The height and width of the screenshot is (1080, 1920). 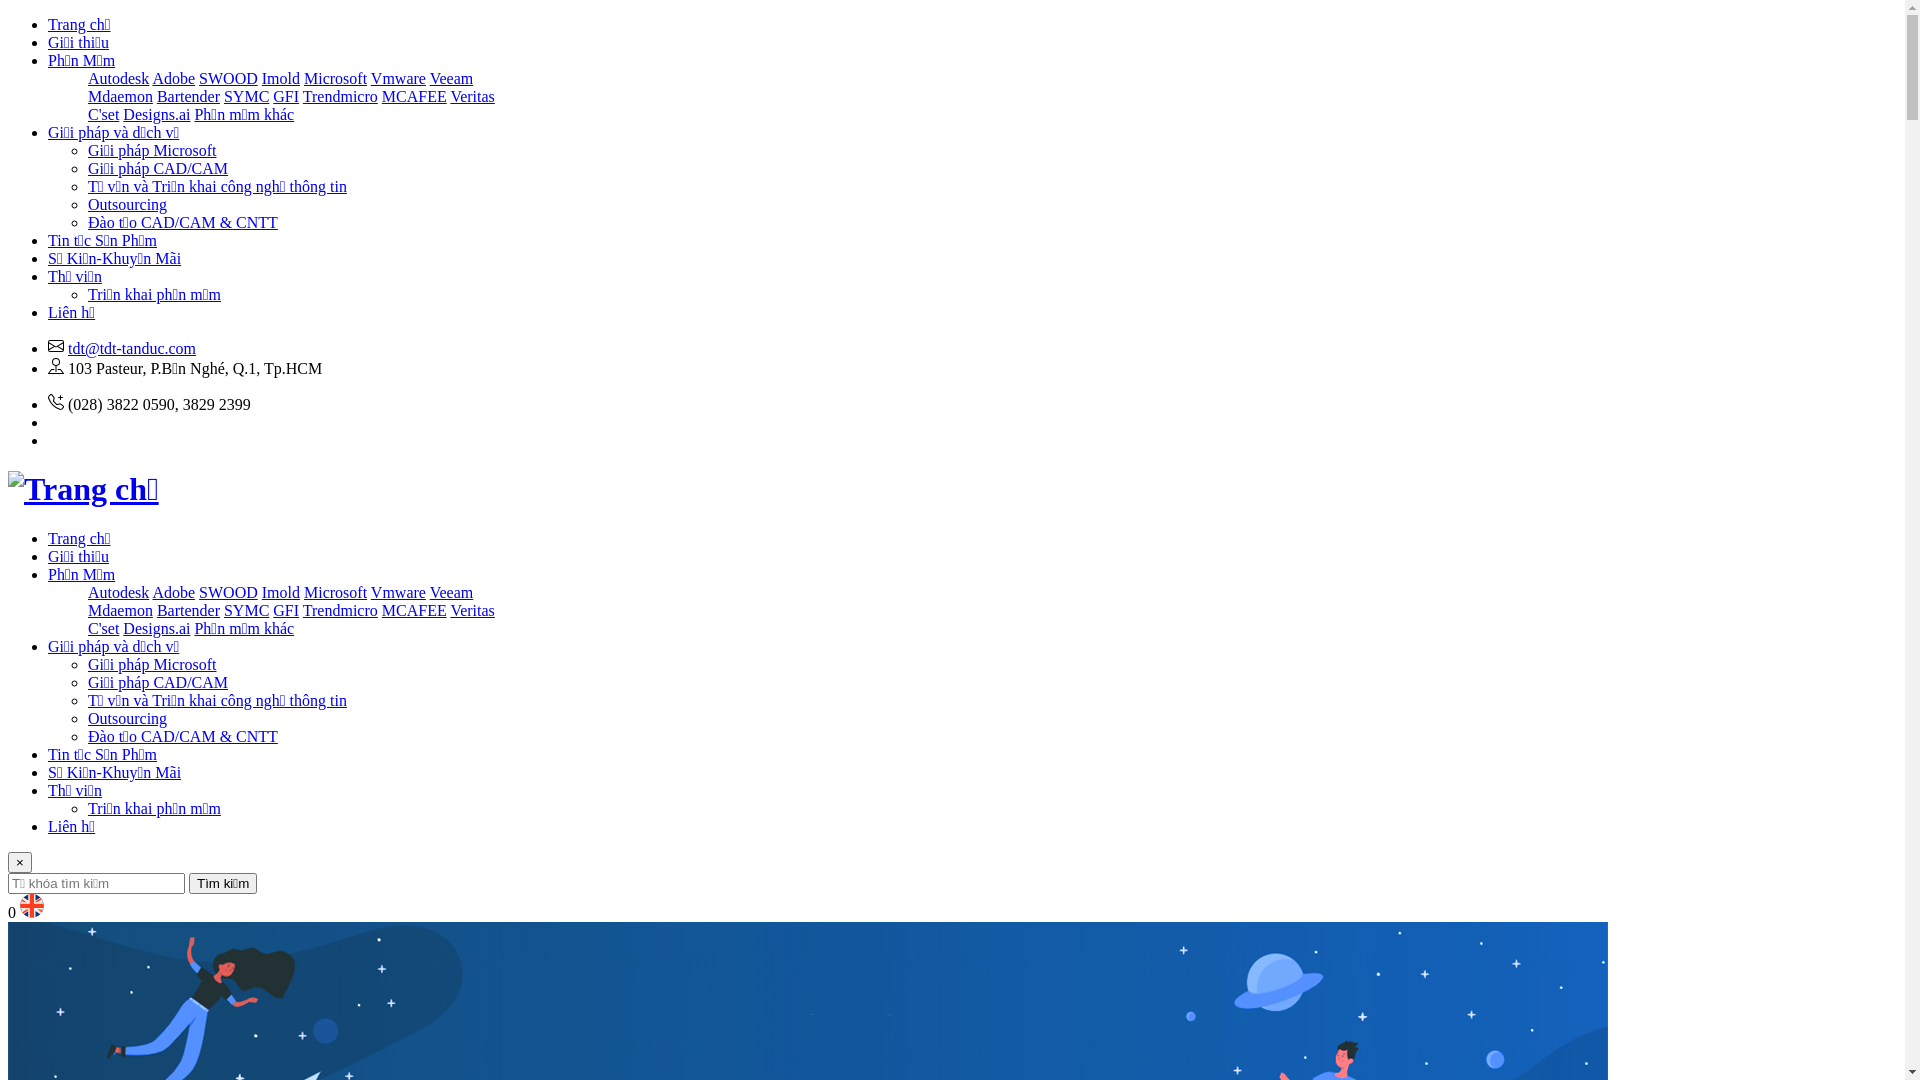 I want to click on Trendmicro, so click(x=340, y=610).